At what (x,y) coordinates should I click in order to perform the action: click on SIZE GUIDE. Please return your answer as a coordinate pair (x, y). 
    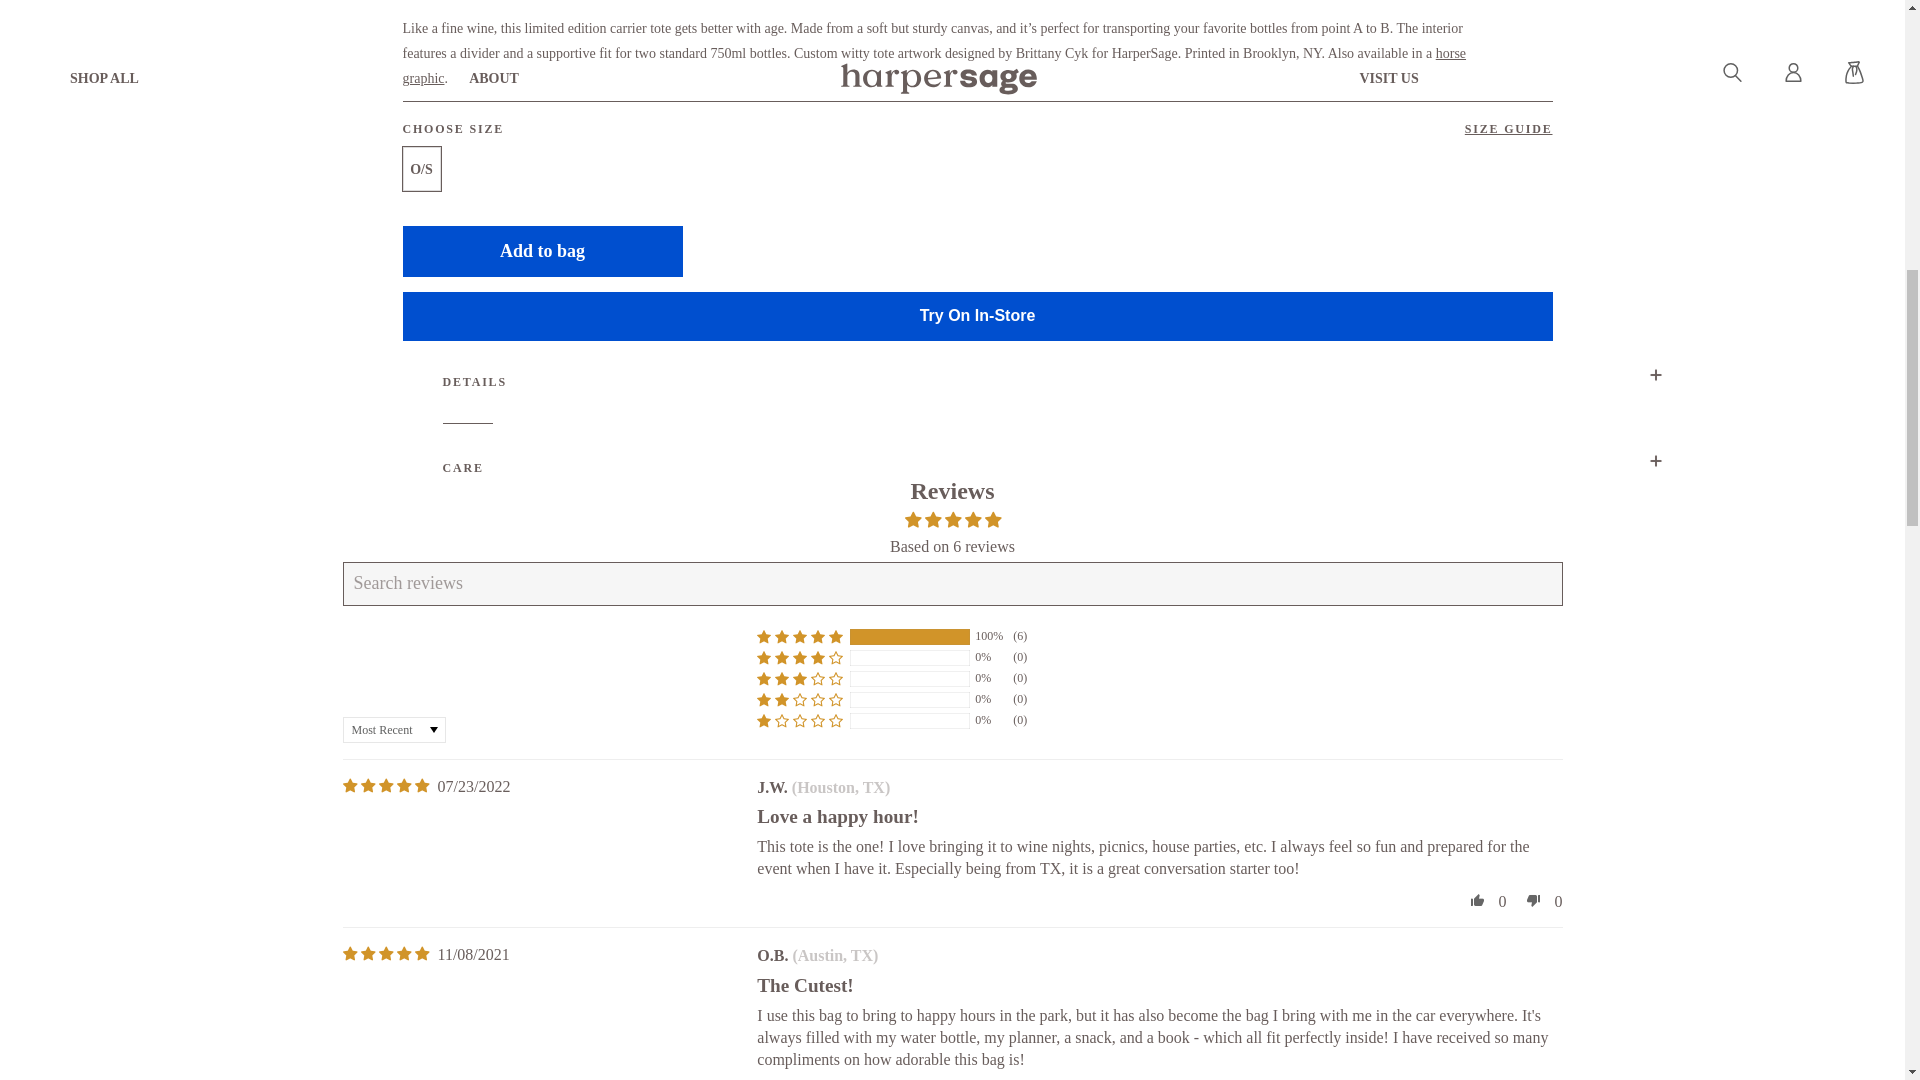
    Looking at the image, I should click on (1508, 129).